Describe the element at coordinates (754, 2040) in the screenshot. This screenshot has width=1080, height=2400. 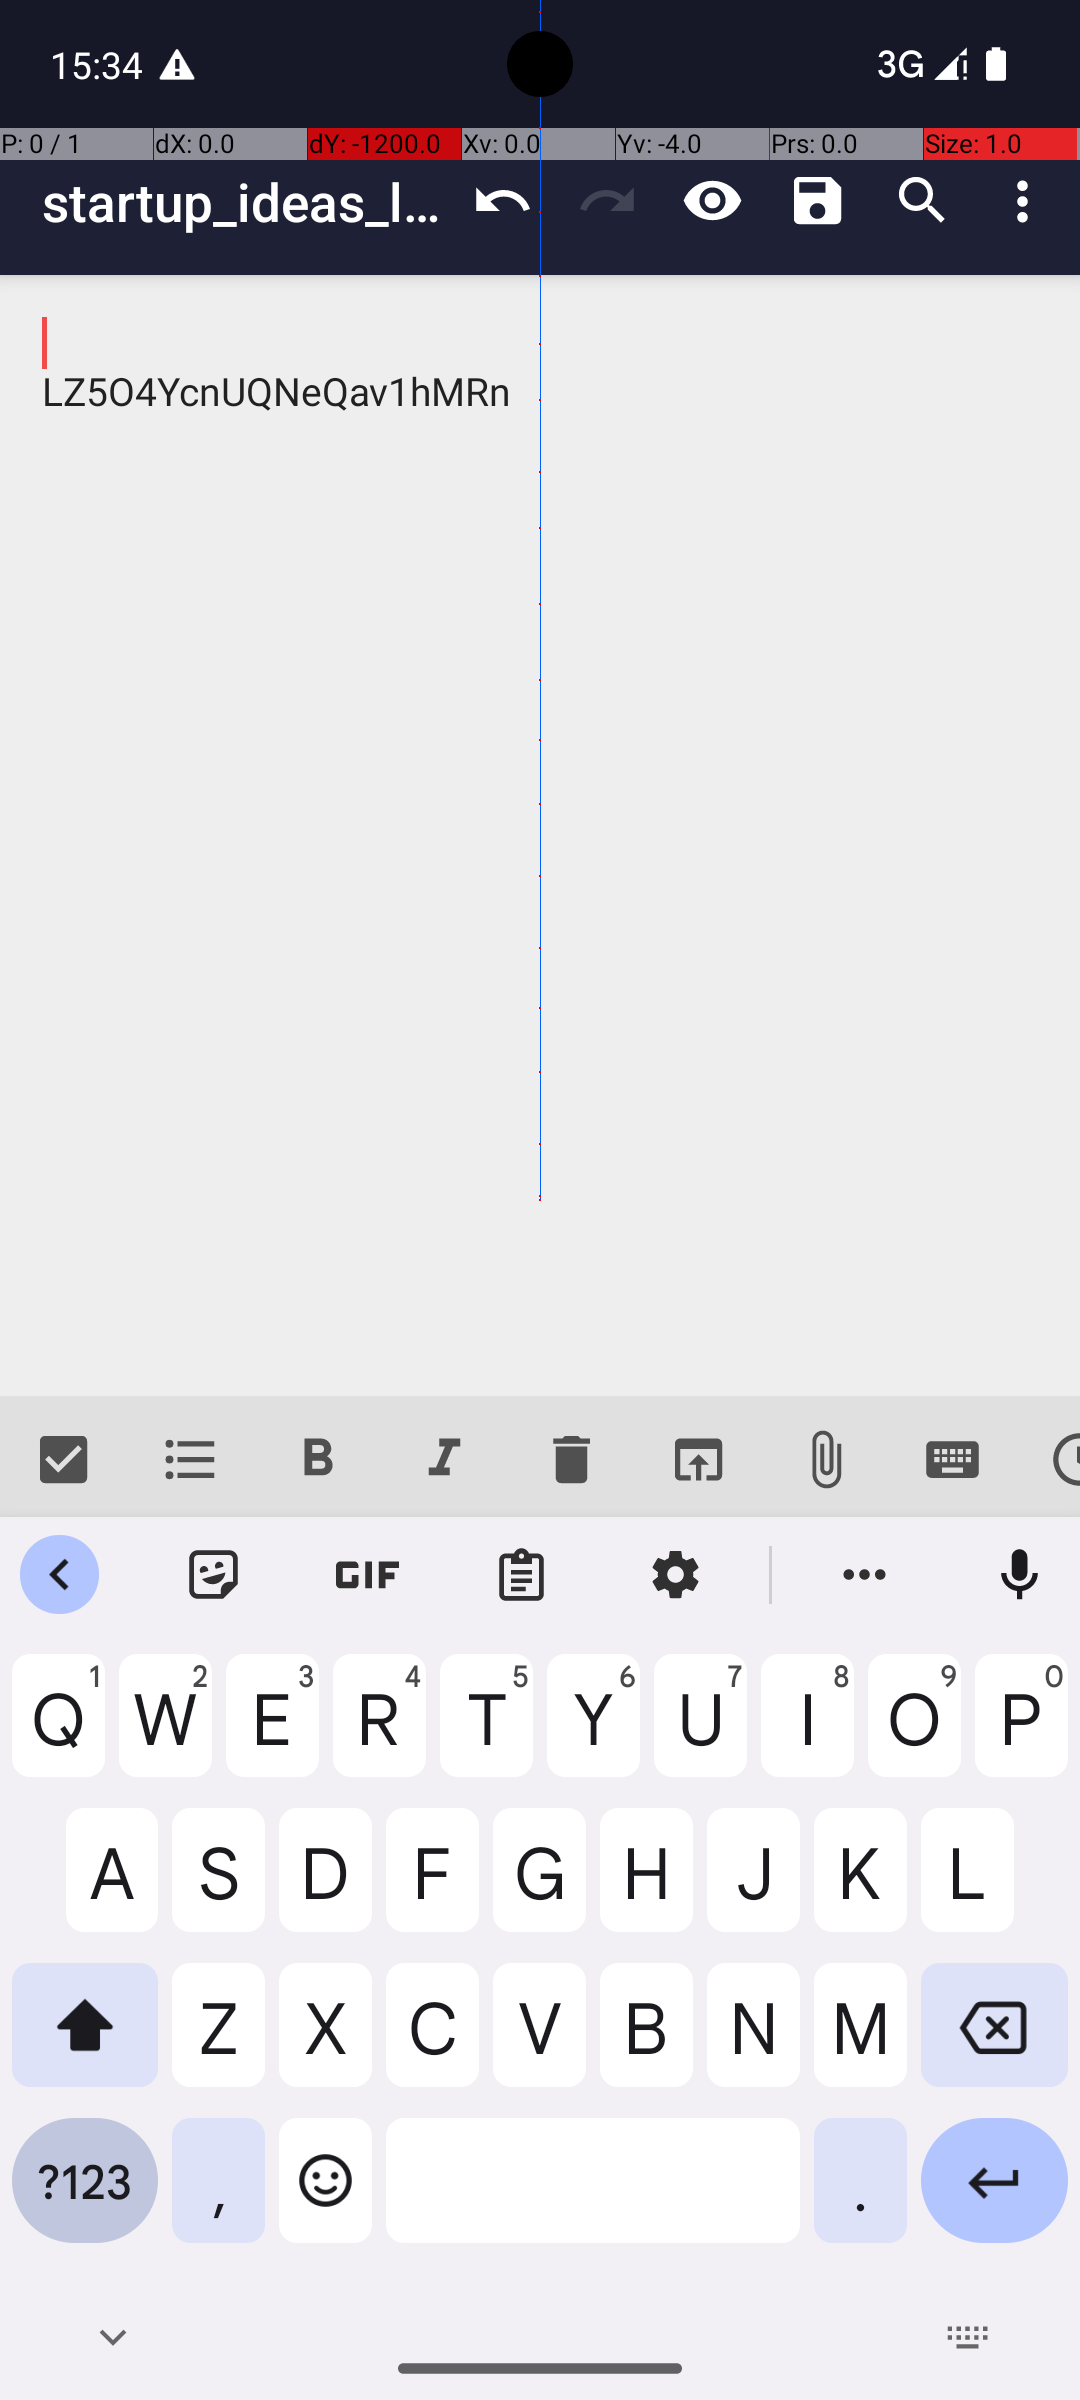
I see `N` at that location.